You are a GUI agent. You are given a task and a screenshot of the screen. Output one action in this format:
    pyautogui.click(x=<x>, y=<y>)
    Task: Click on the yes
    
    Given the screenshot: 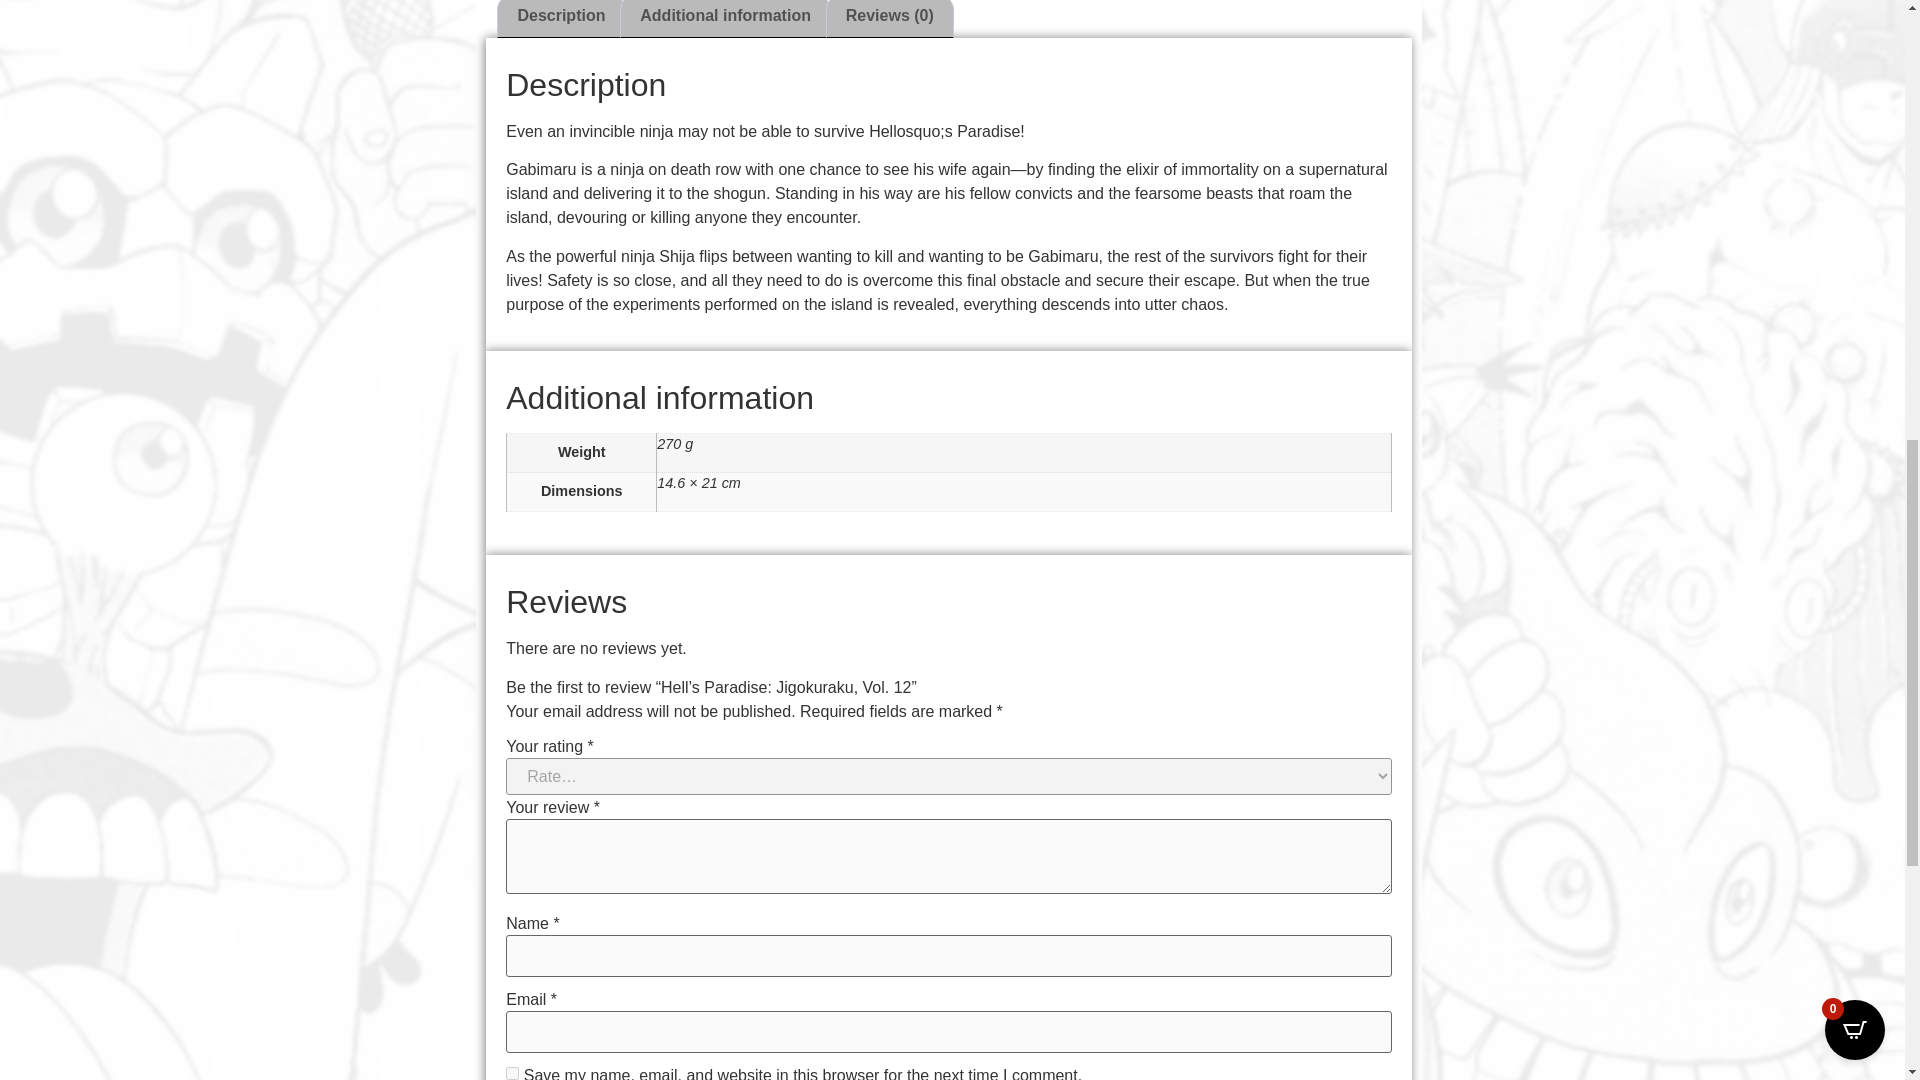 What is the action you would take?
    pyautogui.click(x=512, y=1074)
    